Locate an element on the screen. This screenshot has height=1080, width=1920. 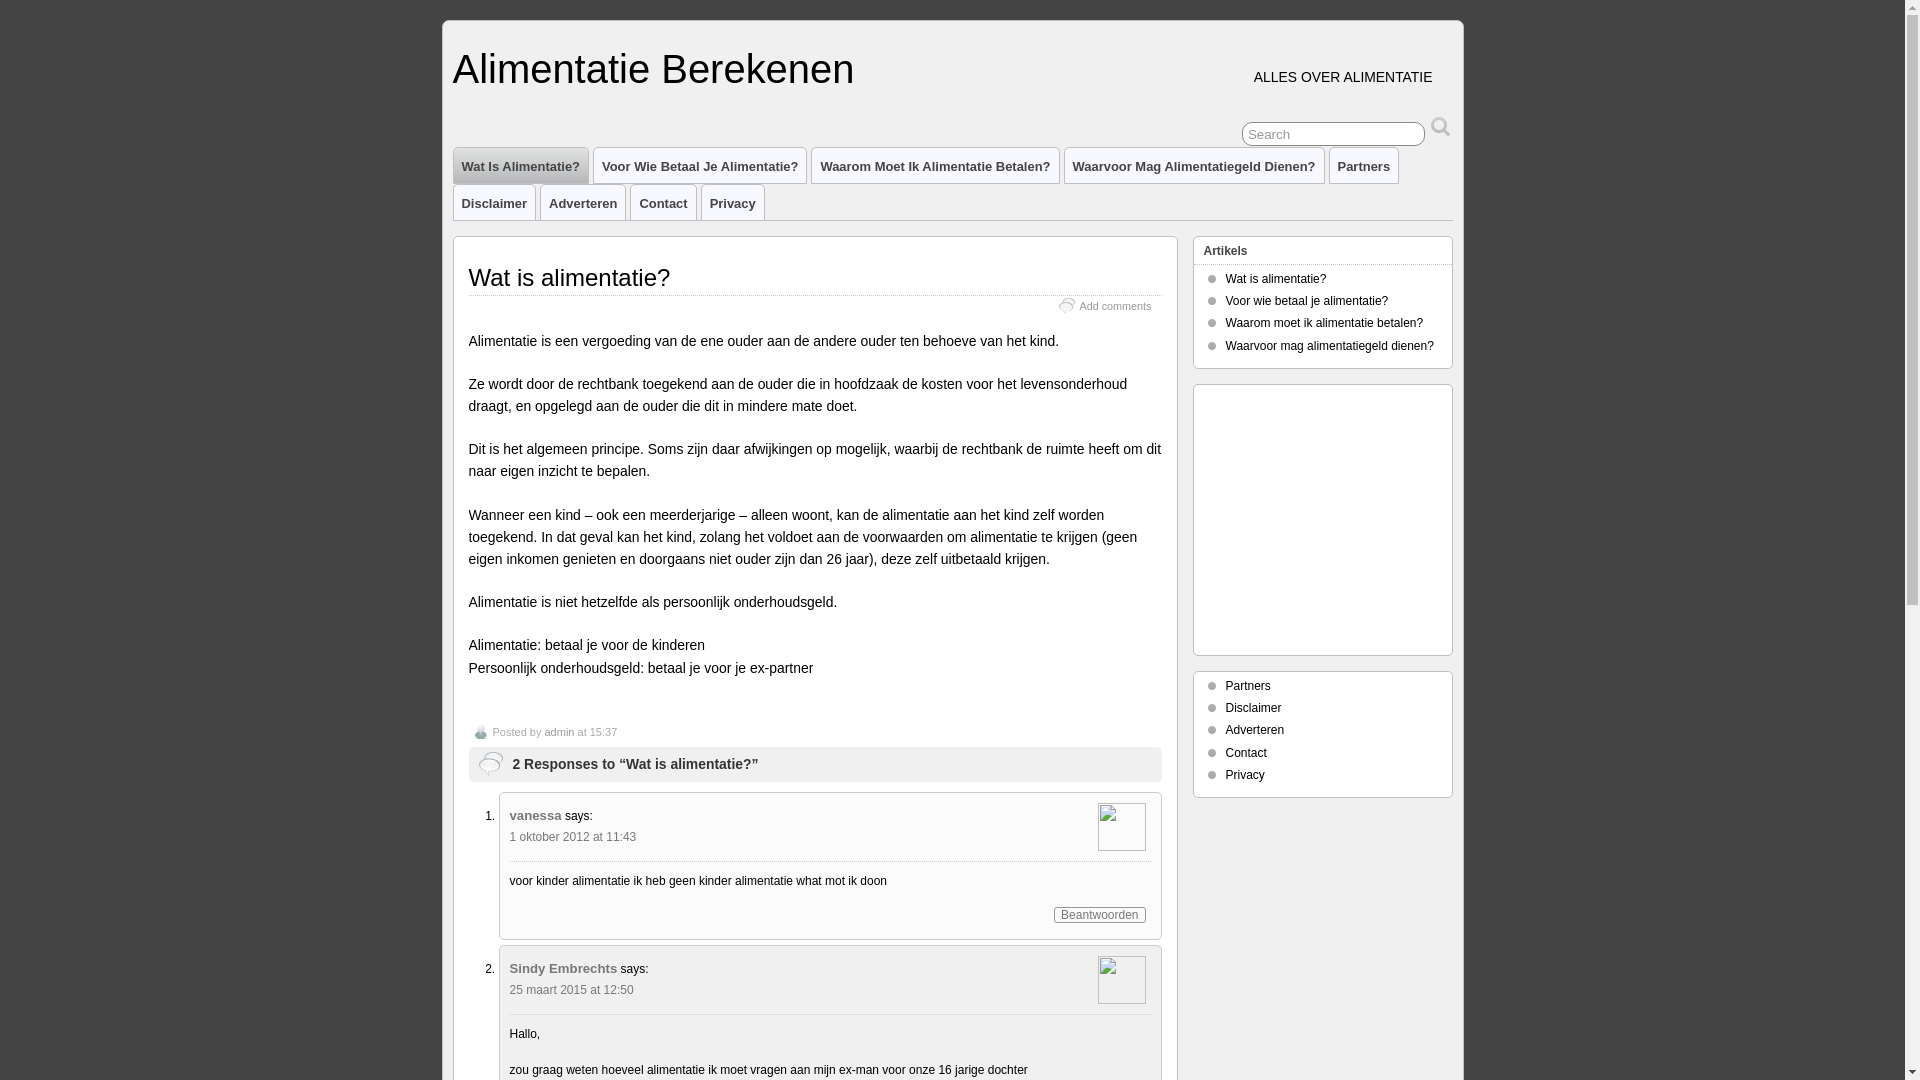
Disclaimer is located at coordinates (1254, 708).